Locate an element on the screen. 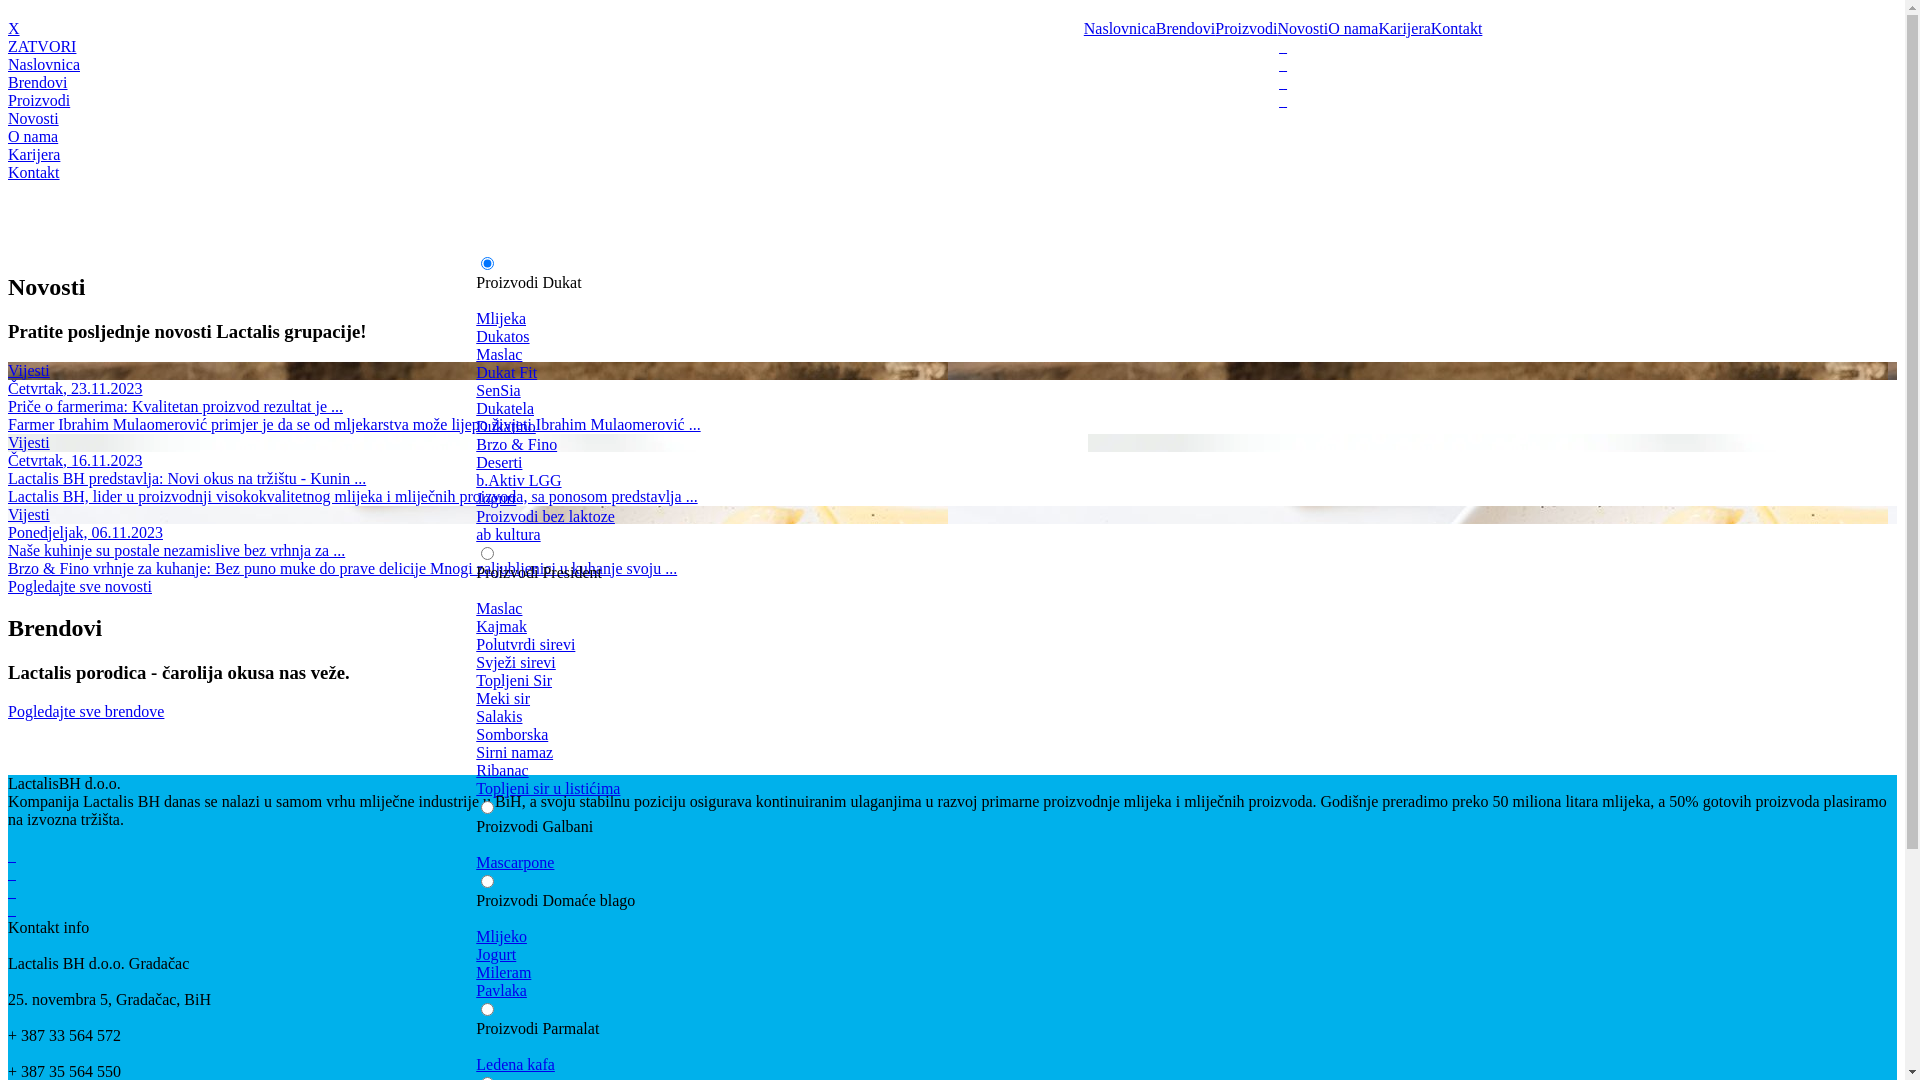 Image resolution: width=1920 pixels, height=1080 pixels. Mascarpone is located at coordinates (926, 863).